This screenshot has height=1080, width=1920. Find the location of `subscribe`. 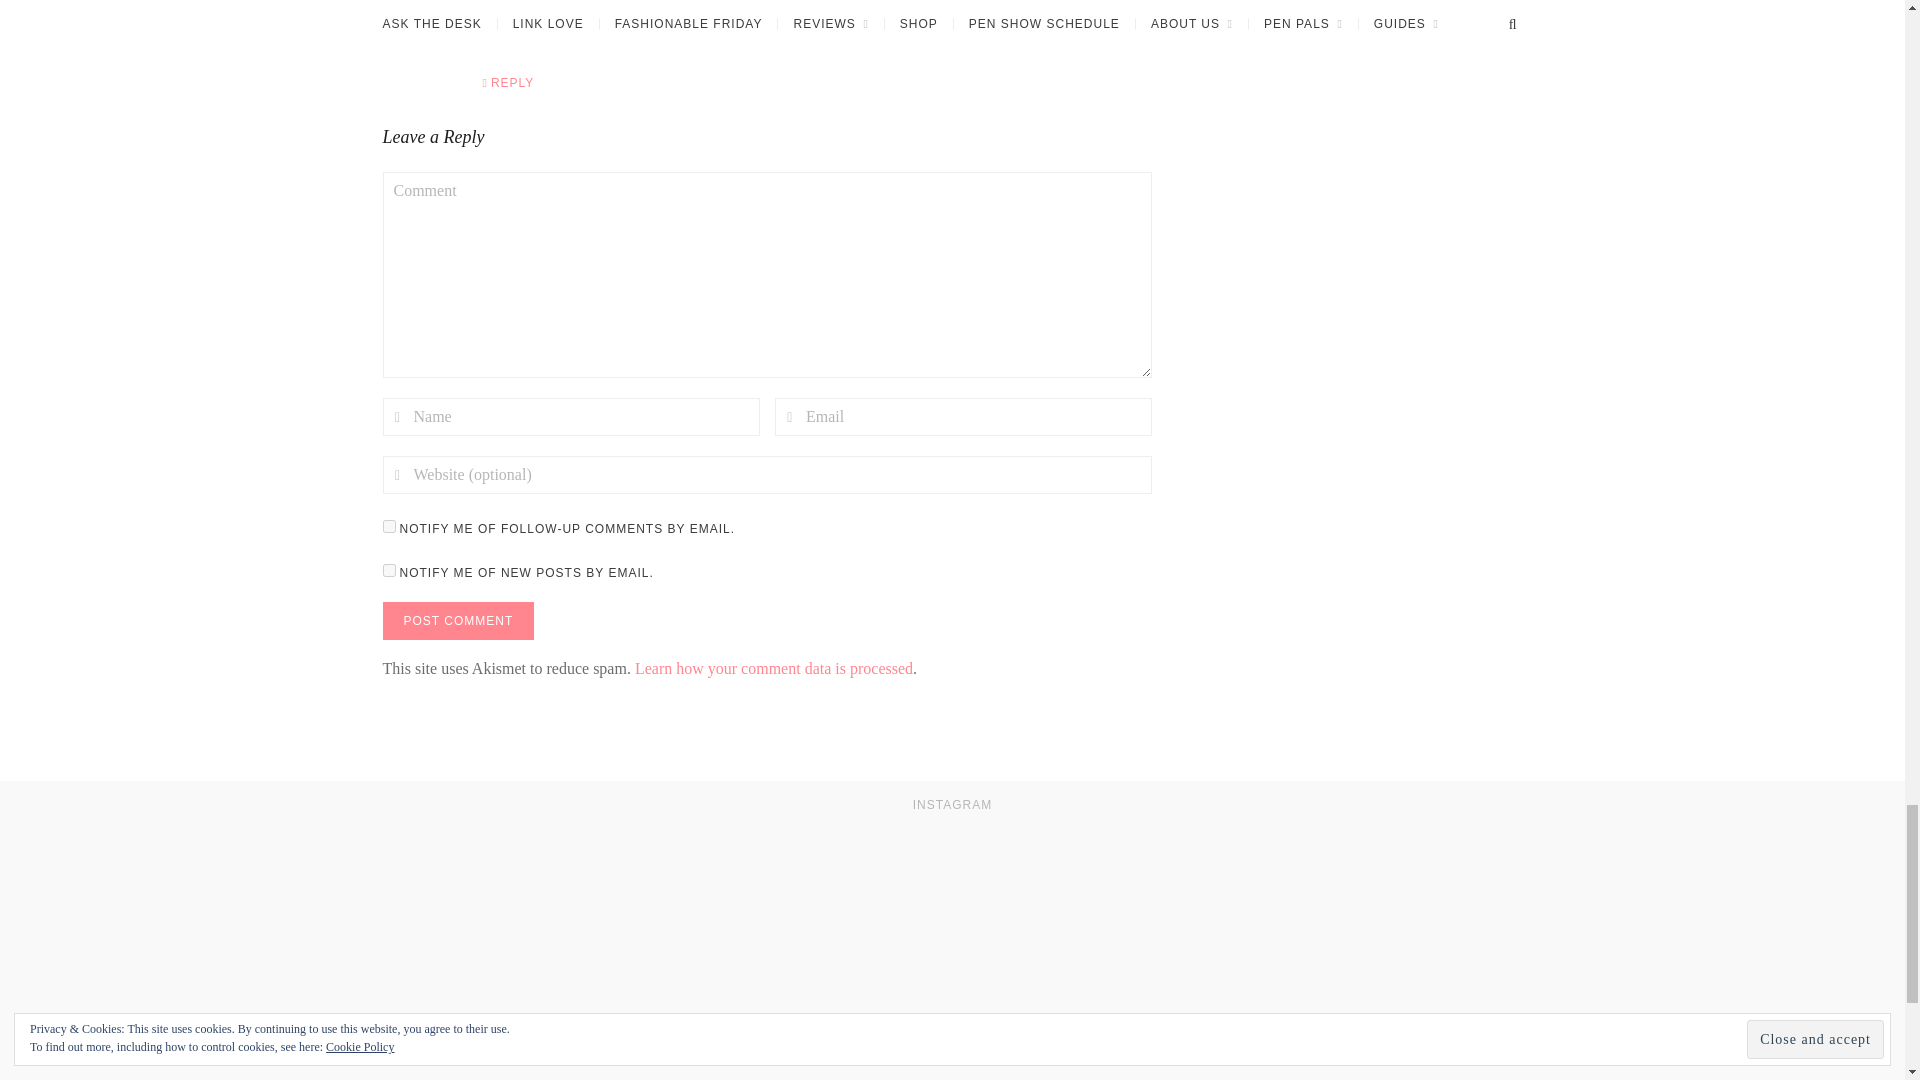

subscribe is located at coordinates (388, 526).